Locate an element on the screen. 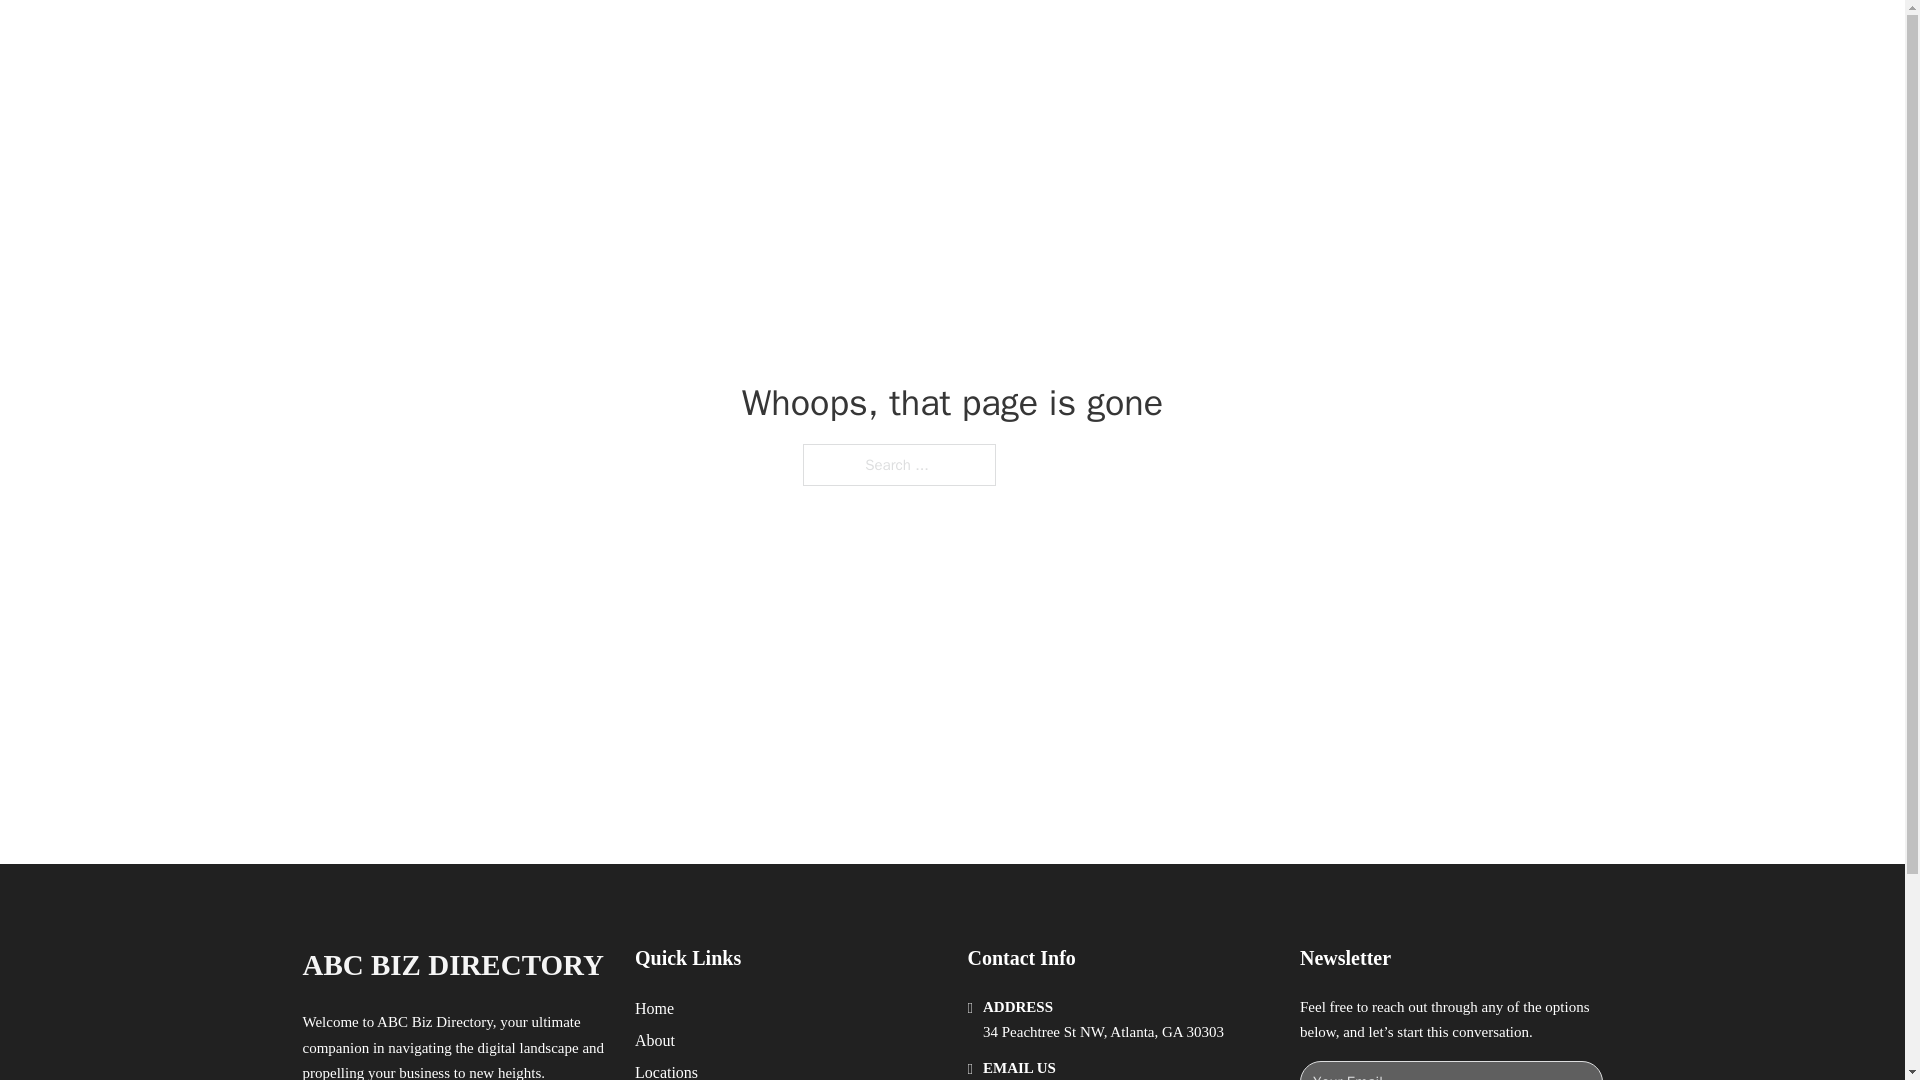 The width and height of the screenshot is (1920, 1080). ABC BIZ DIRECTORY is located at coordinates (452, 965).